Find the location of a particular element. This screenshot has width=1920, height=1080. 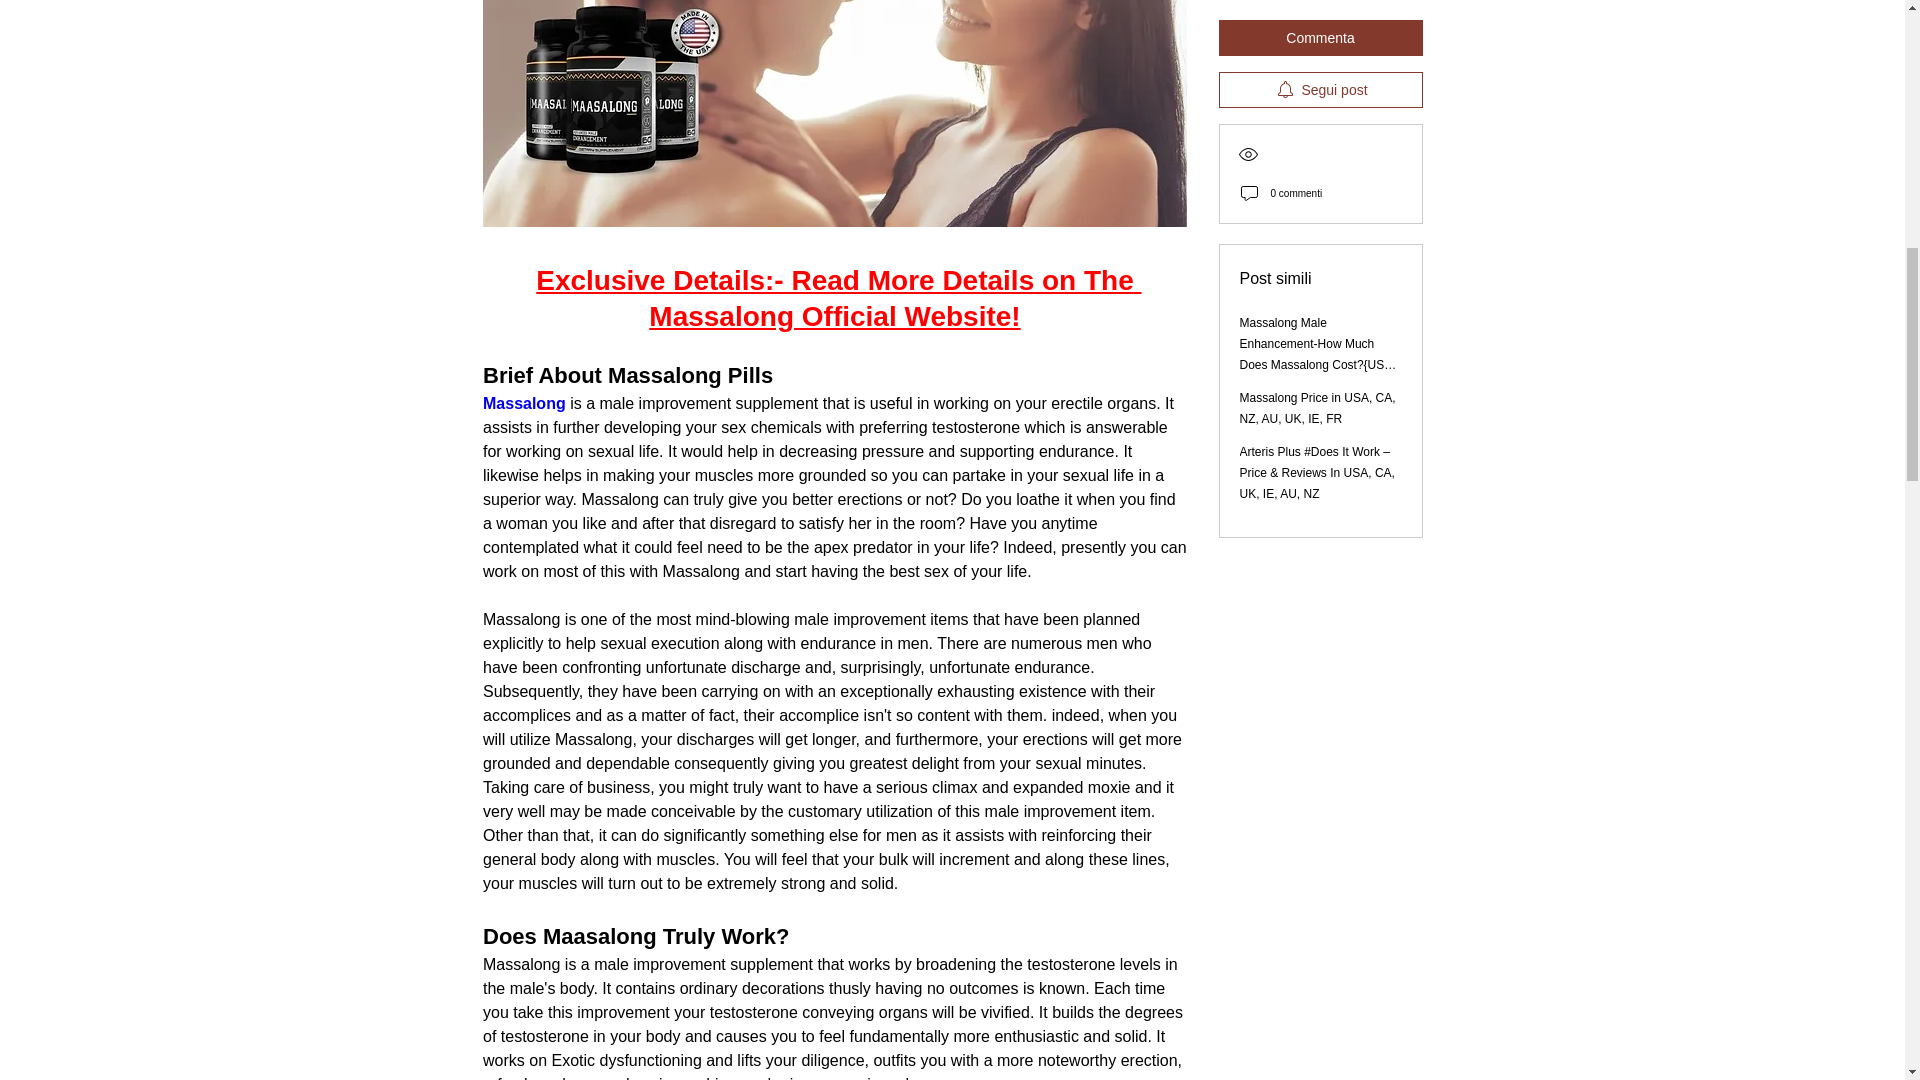

Massalong is located at coordinates (522, 403).